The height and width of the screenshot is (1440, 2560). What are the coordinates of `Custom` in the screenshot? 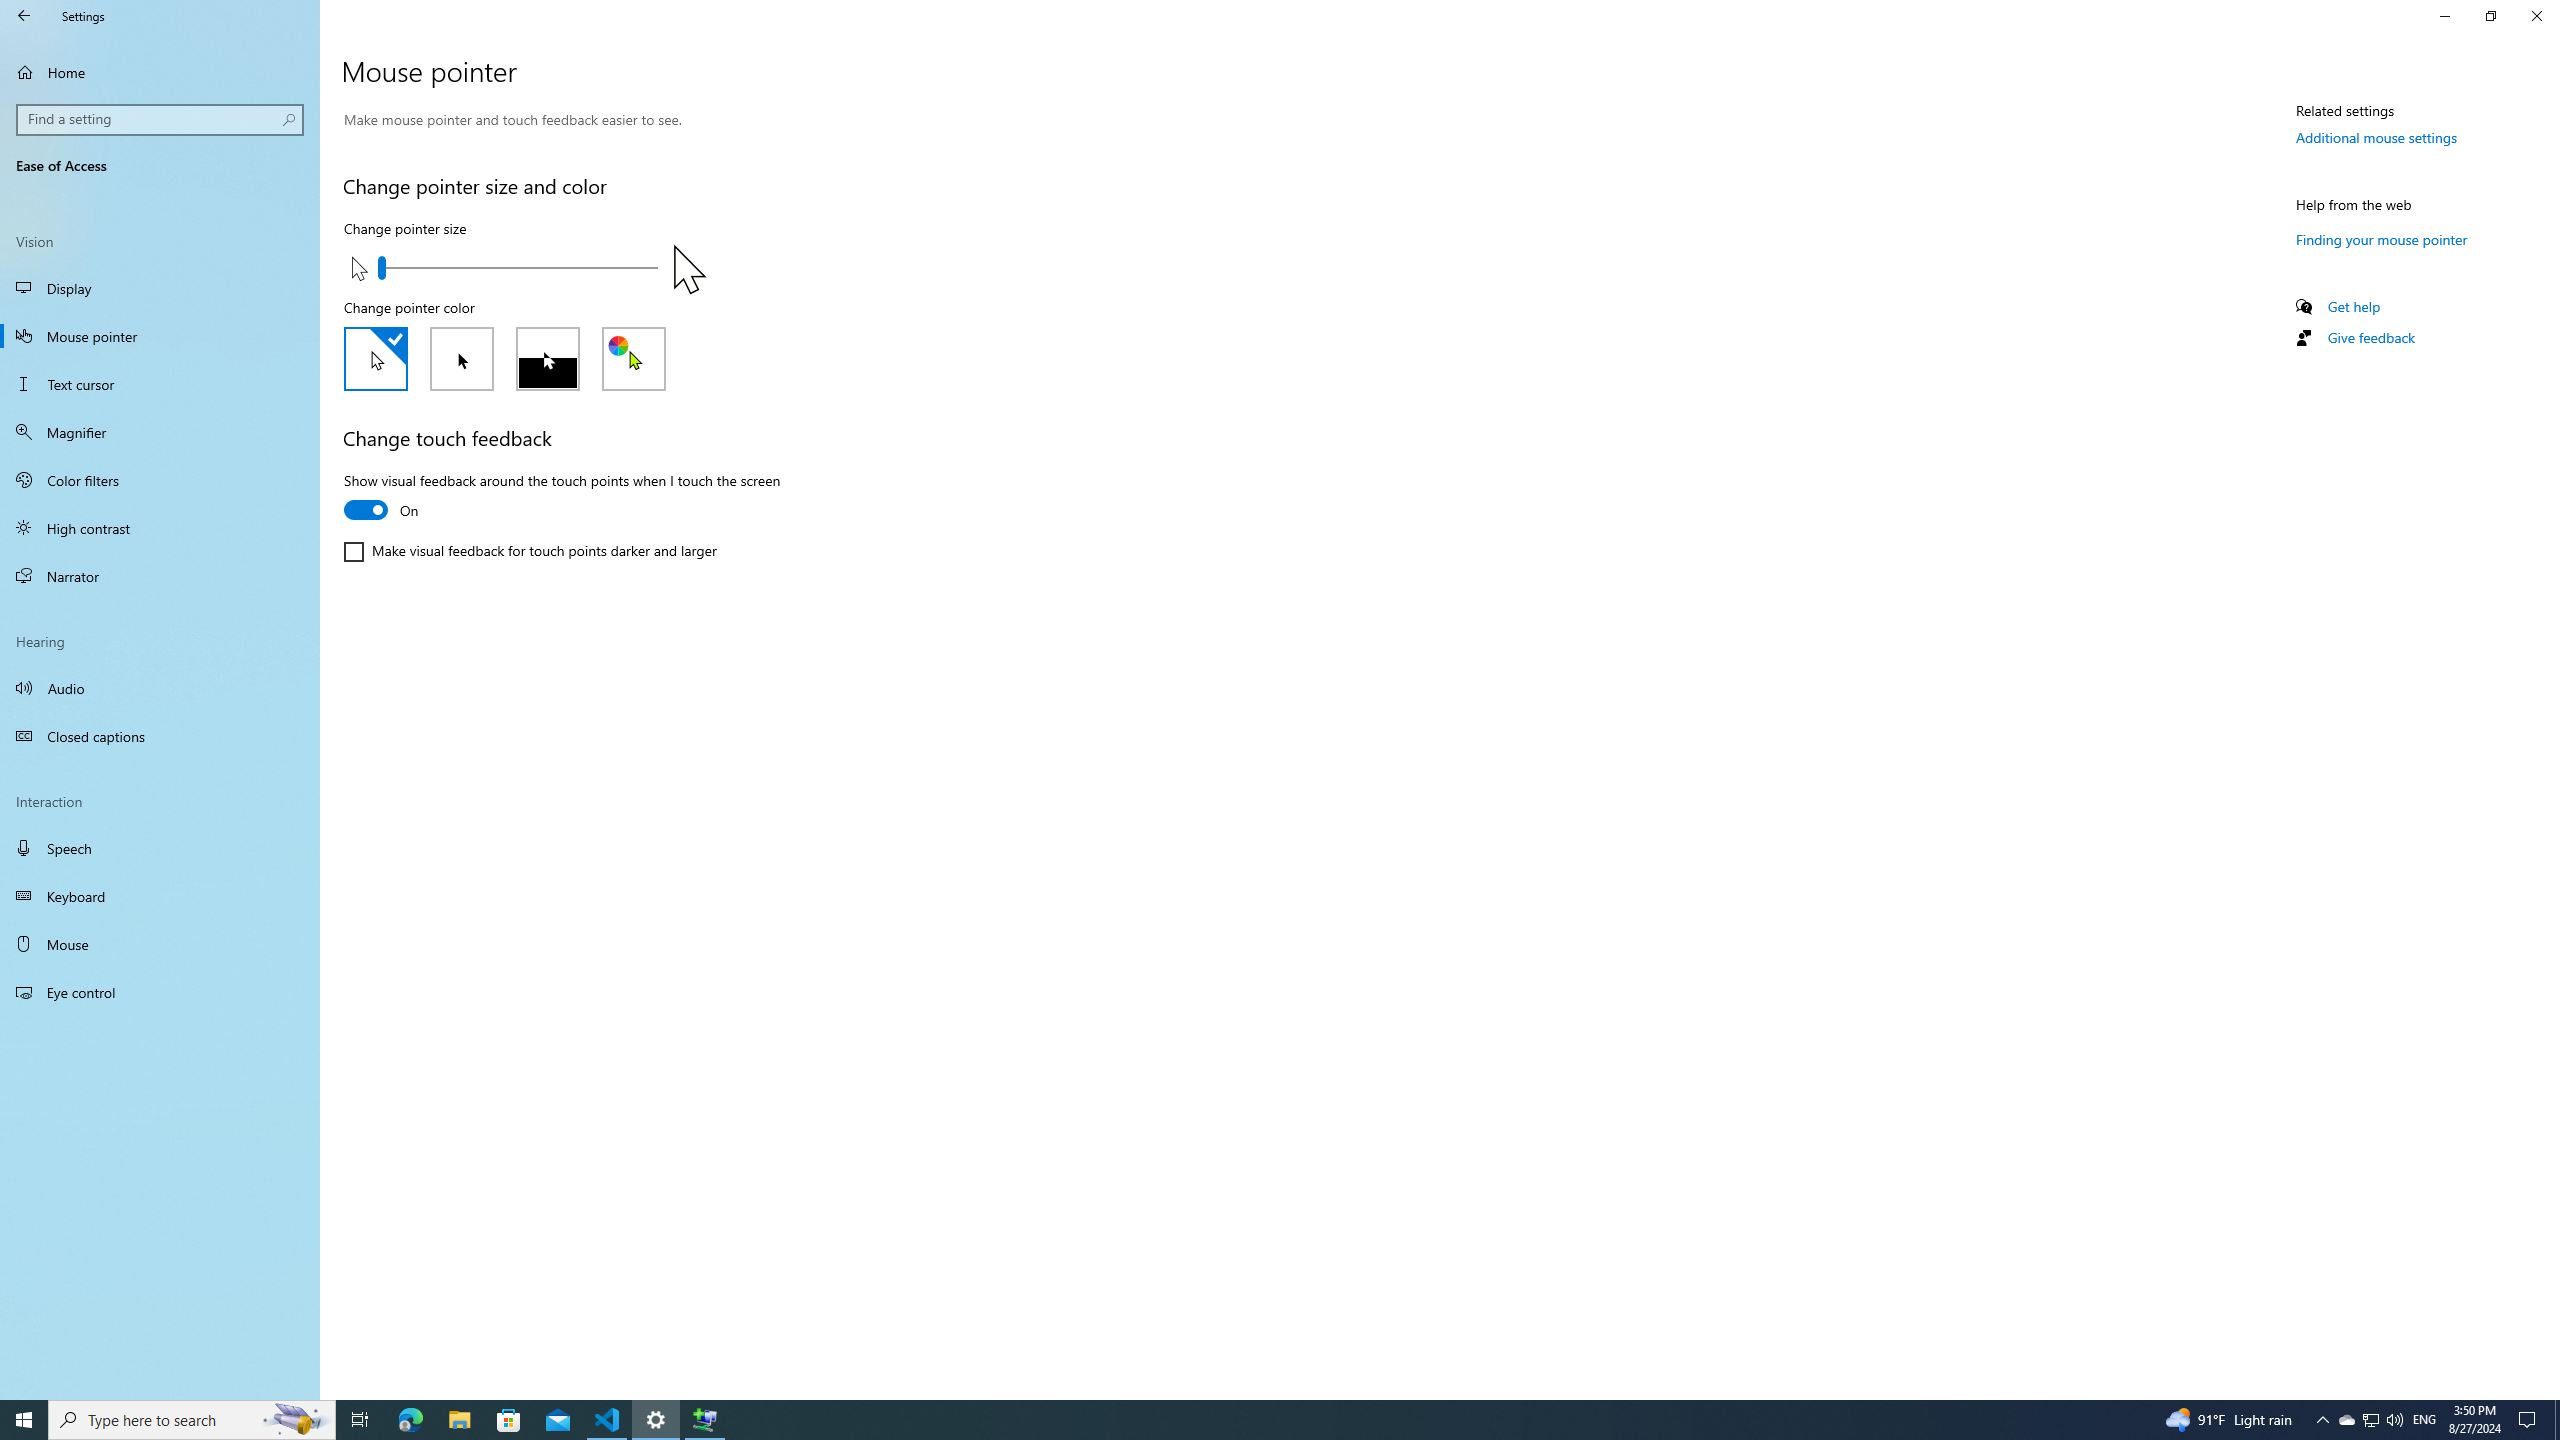 It's located at (634, 359).